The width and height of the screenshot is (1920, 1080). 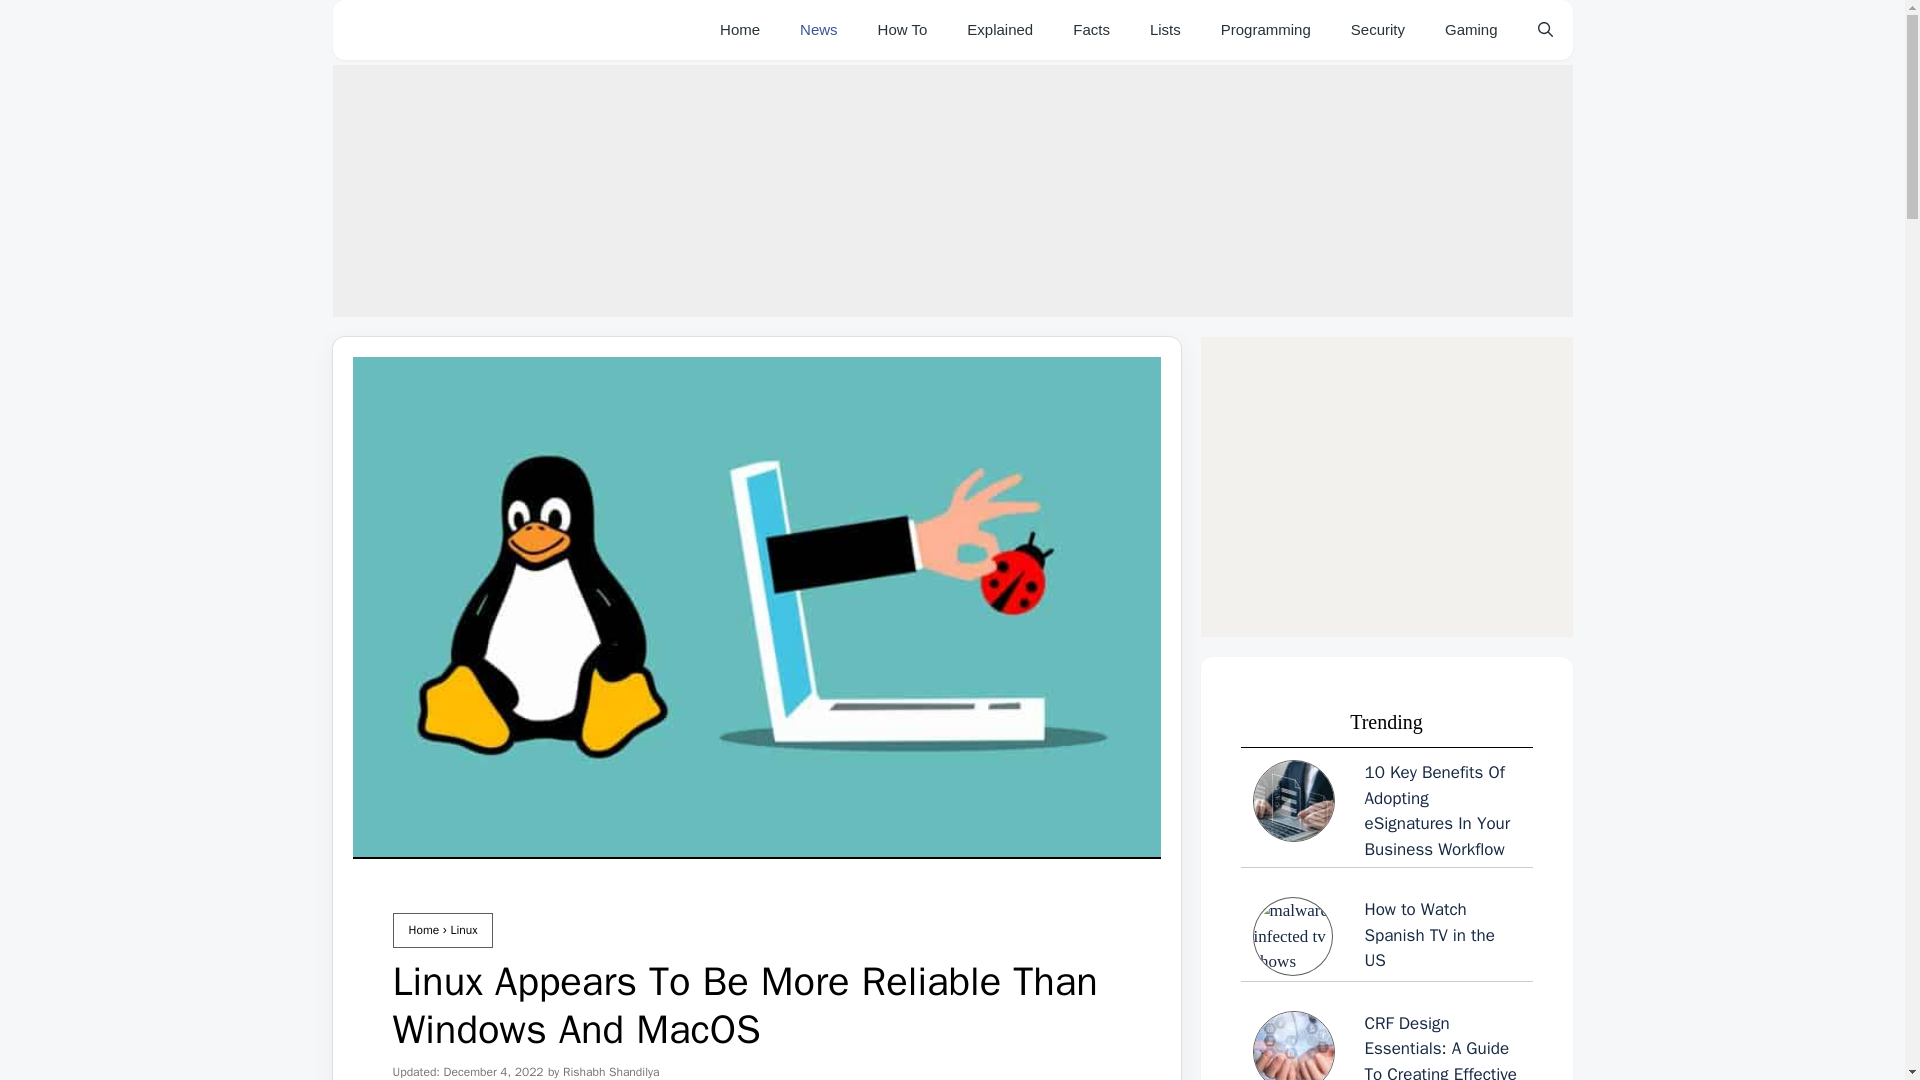 What do you see at coordinates (1166, 30) in the screenshot?
I see `Top Lists` at bounding box center [1166, 30].